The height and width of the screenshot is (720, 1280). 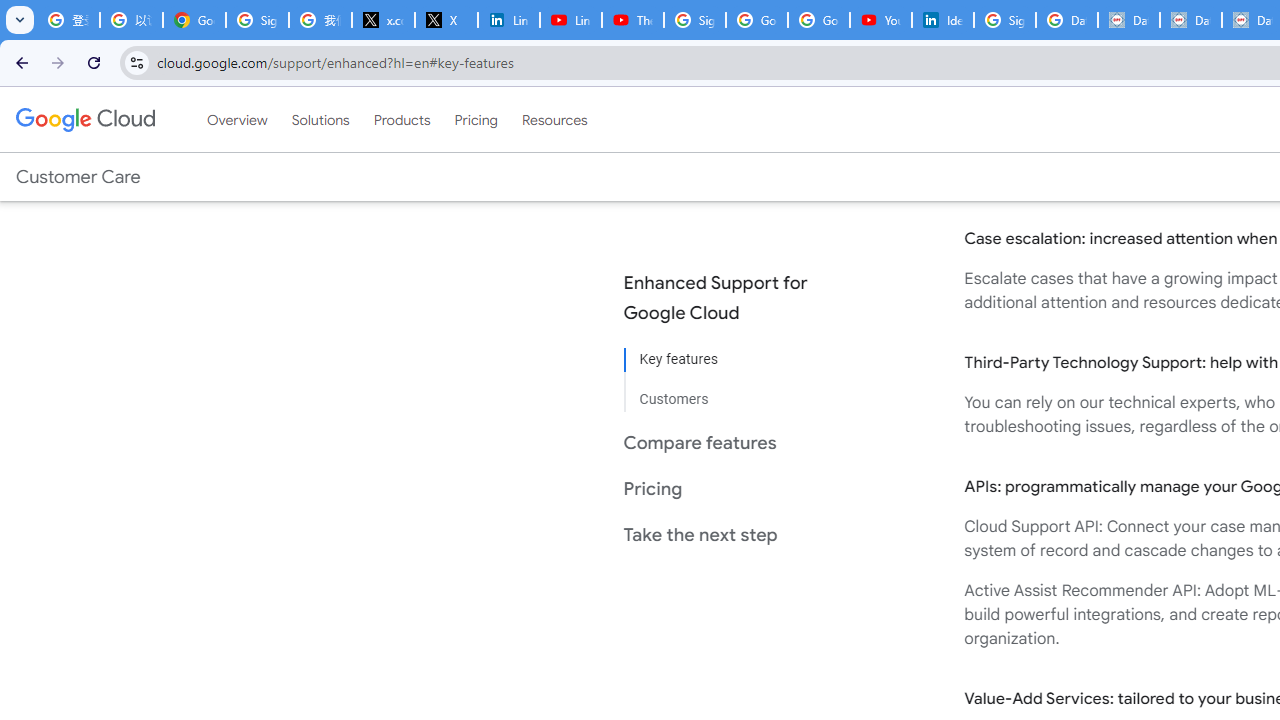 I want to click on LinkedIn - YouTube, so click(x=570, y=20).